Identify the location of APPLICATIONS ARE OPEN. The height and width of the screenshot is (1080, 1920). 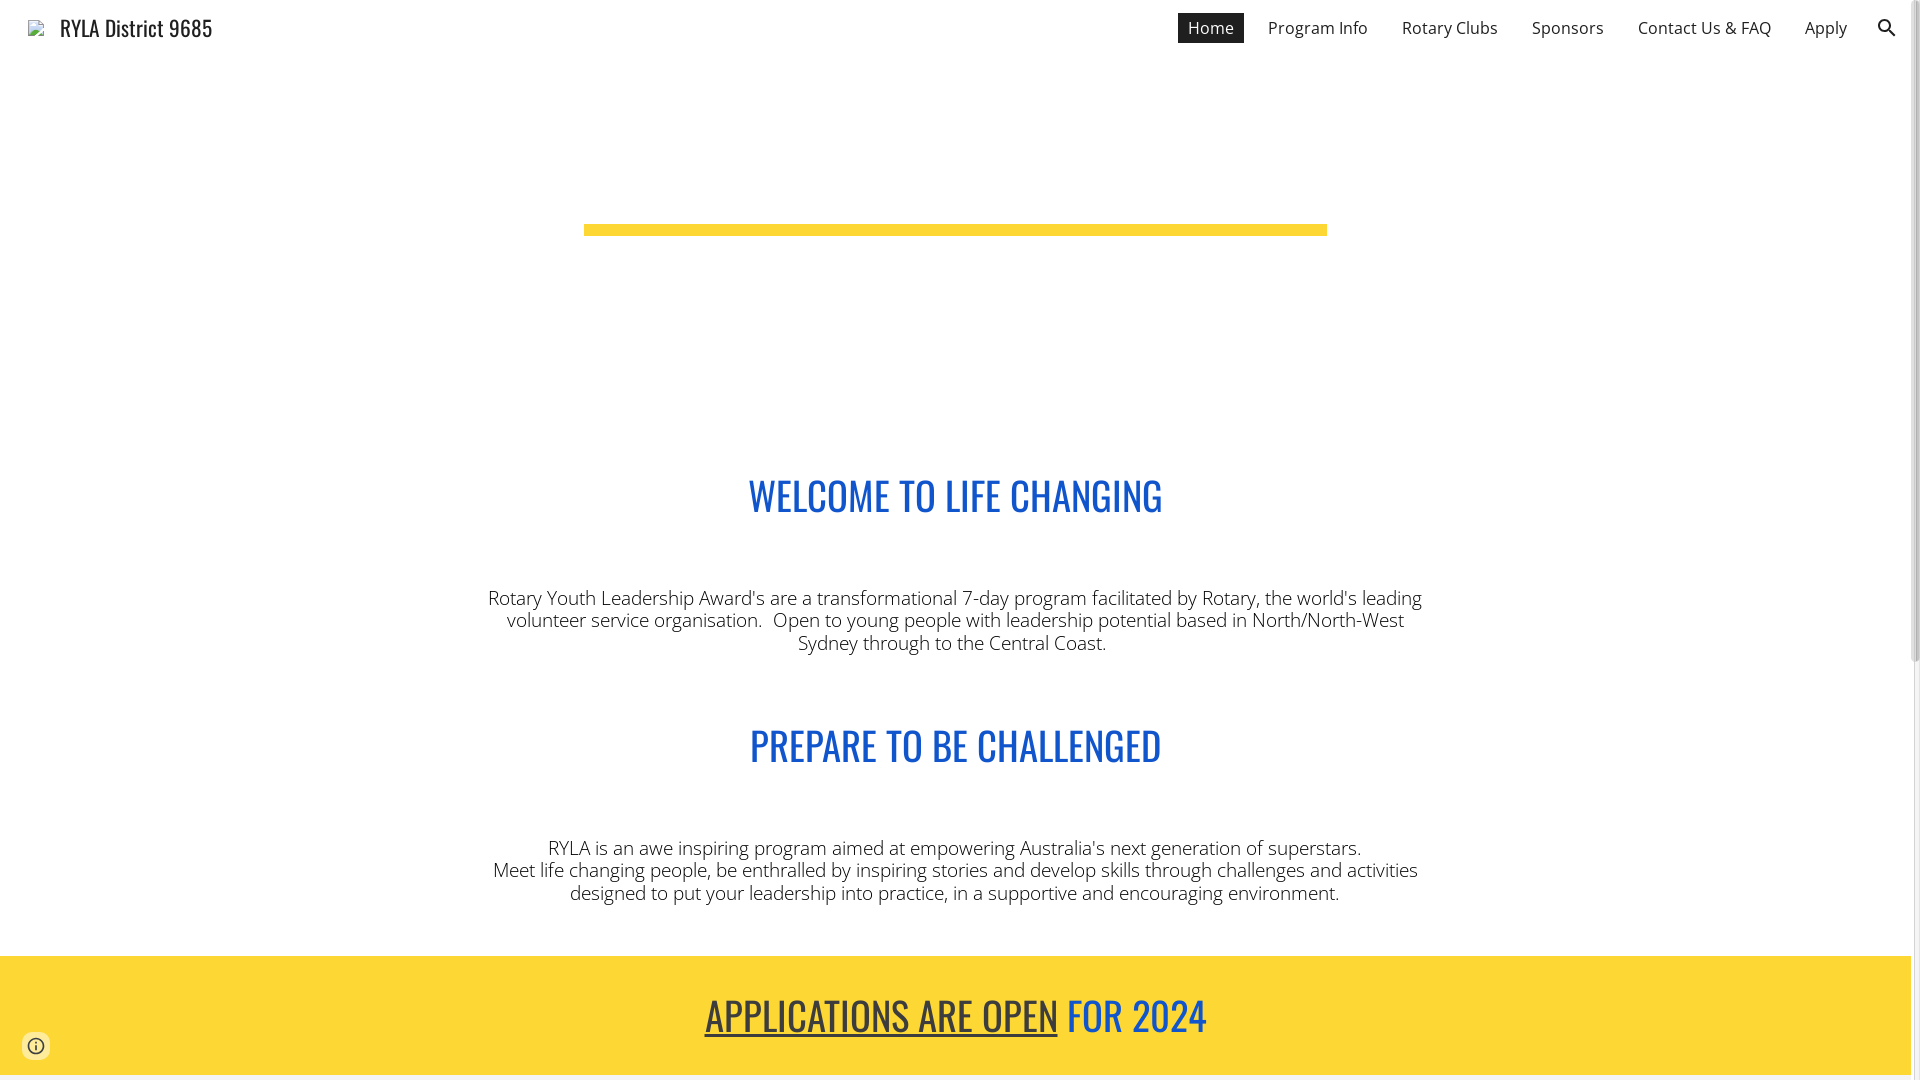
(880, 1014).